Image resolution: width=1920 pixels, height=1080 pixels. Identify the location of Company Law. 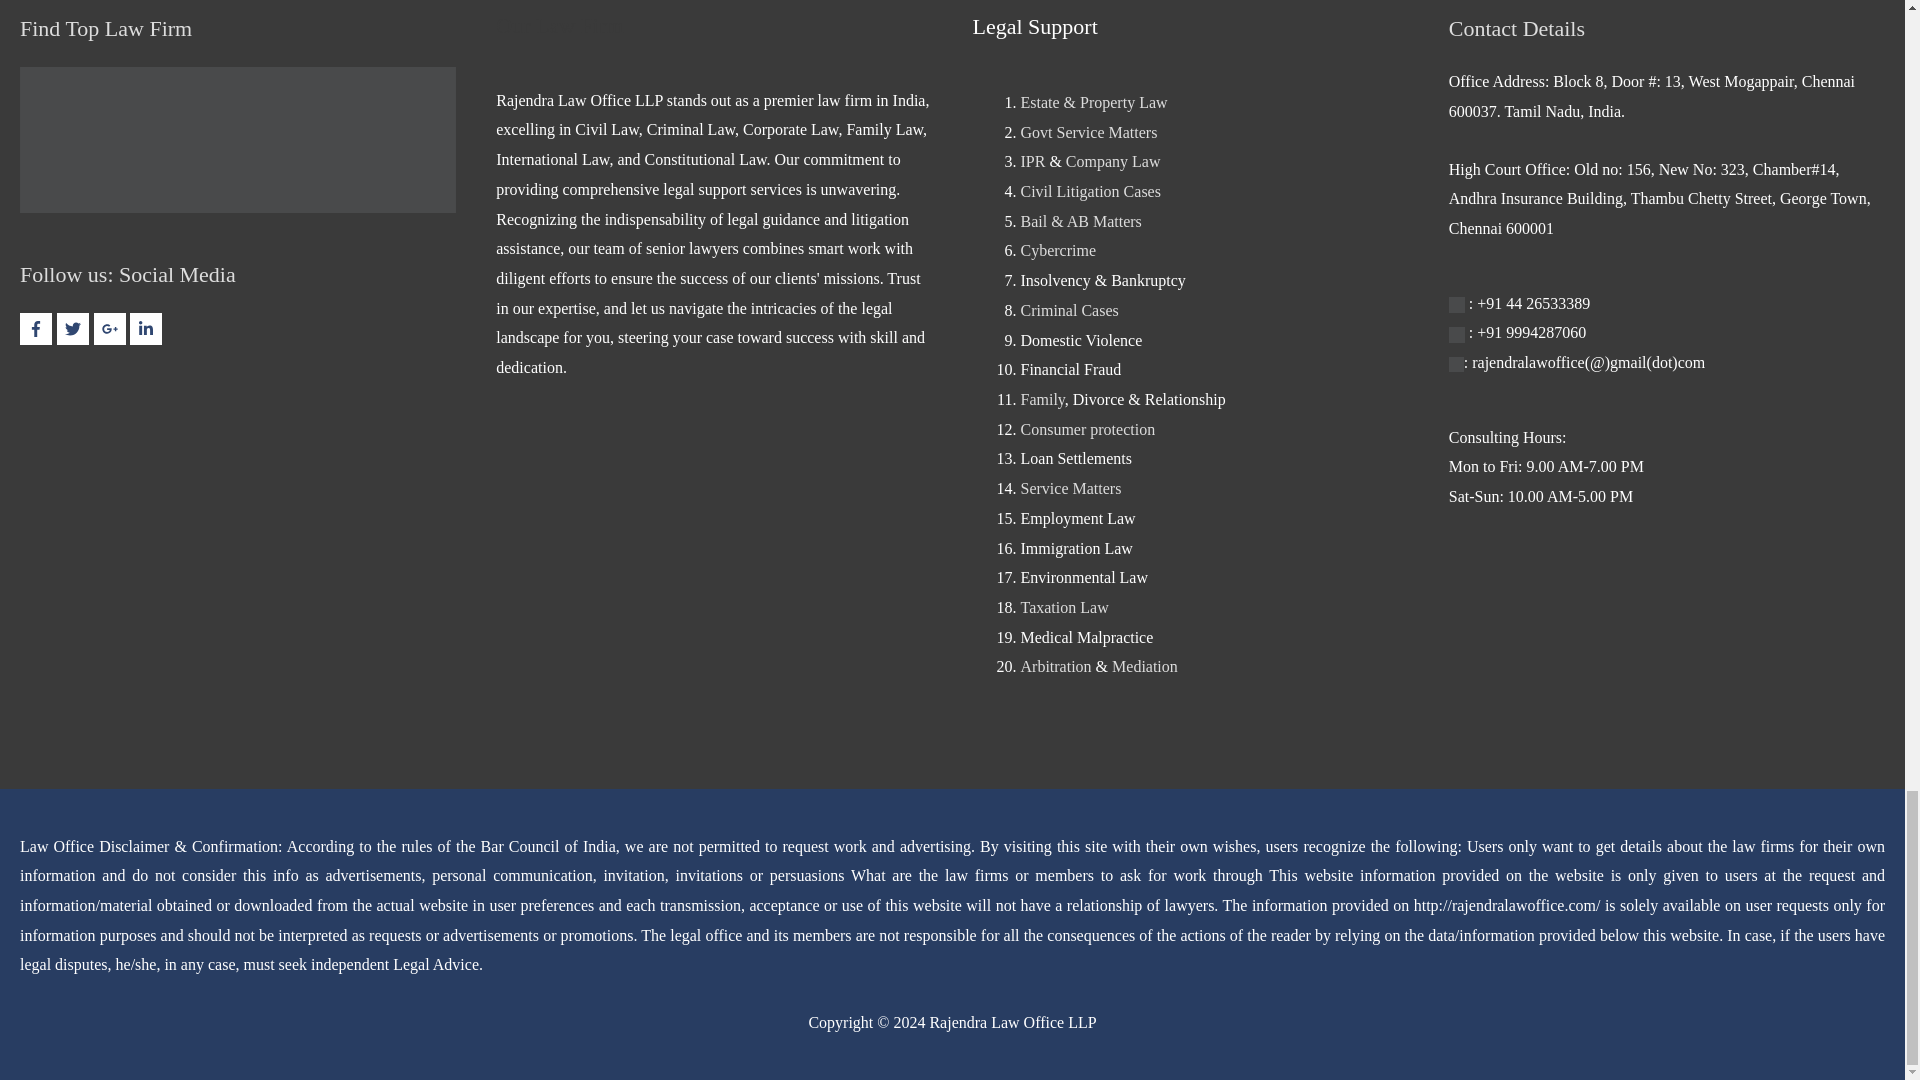
(1113, 161).